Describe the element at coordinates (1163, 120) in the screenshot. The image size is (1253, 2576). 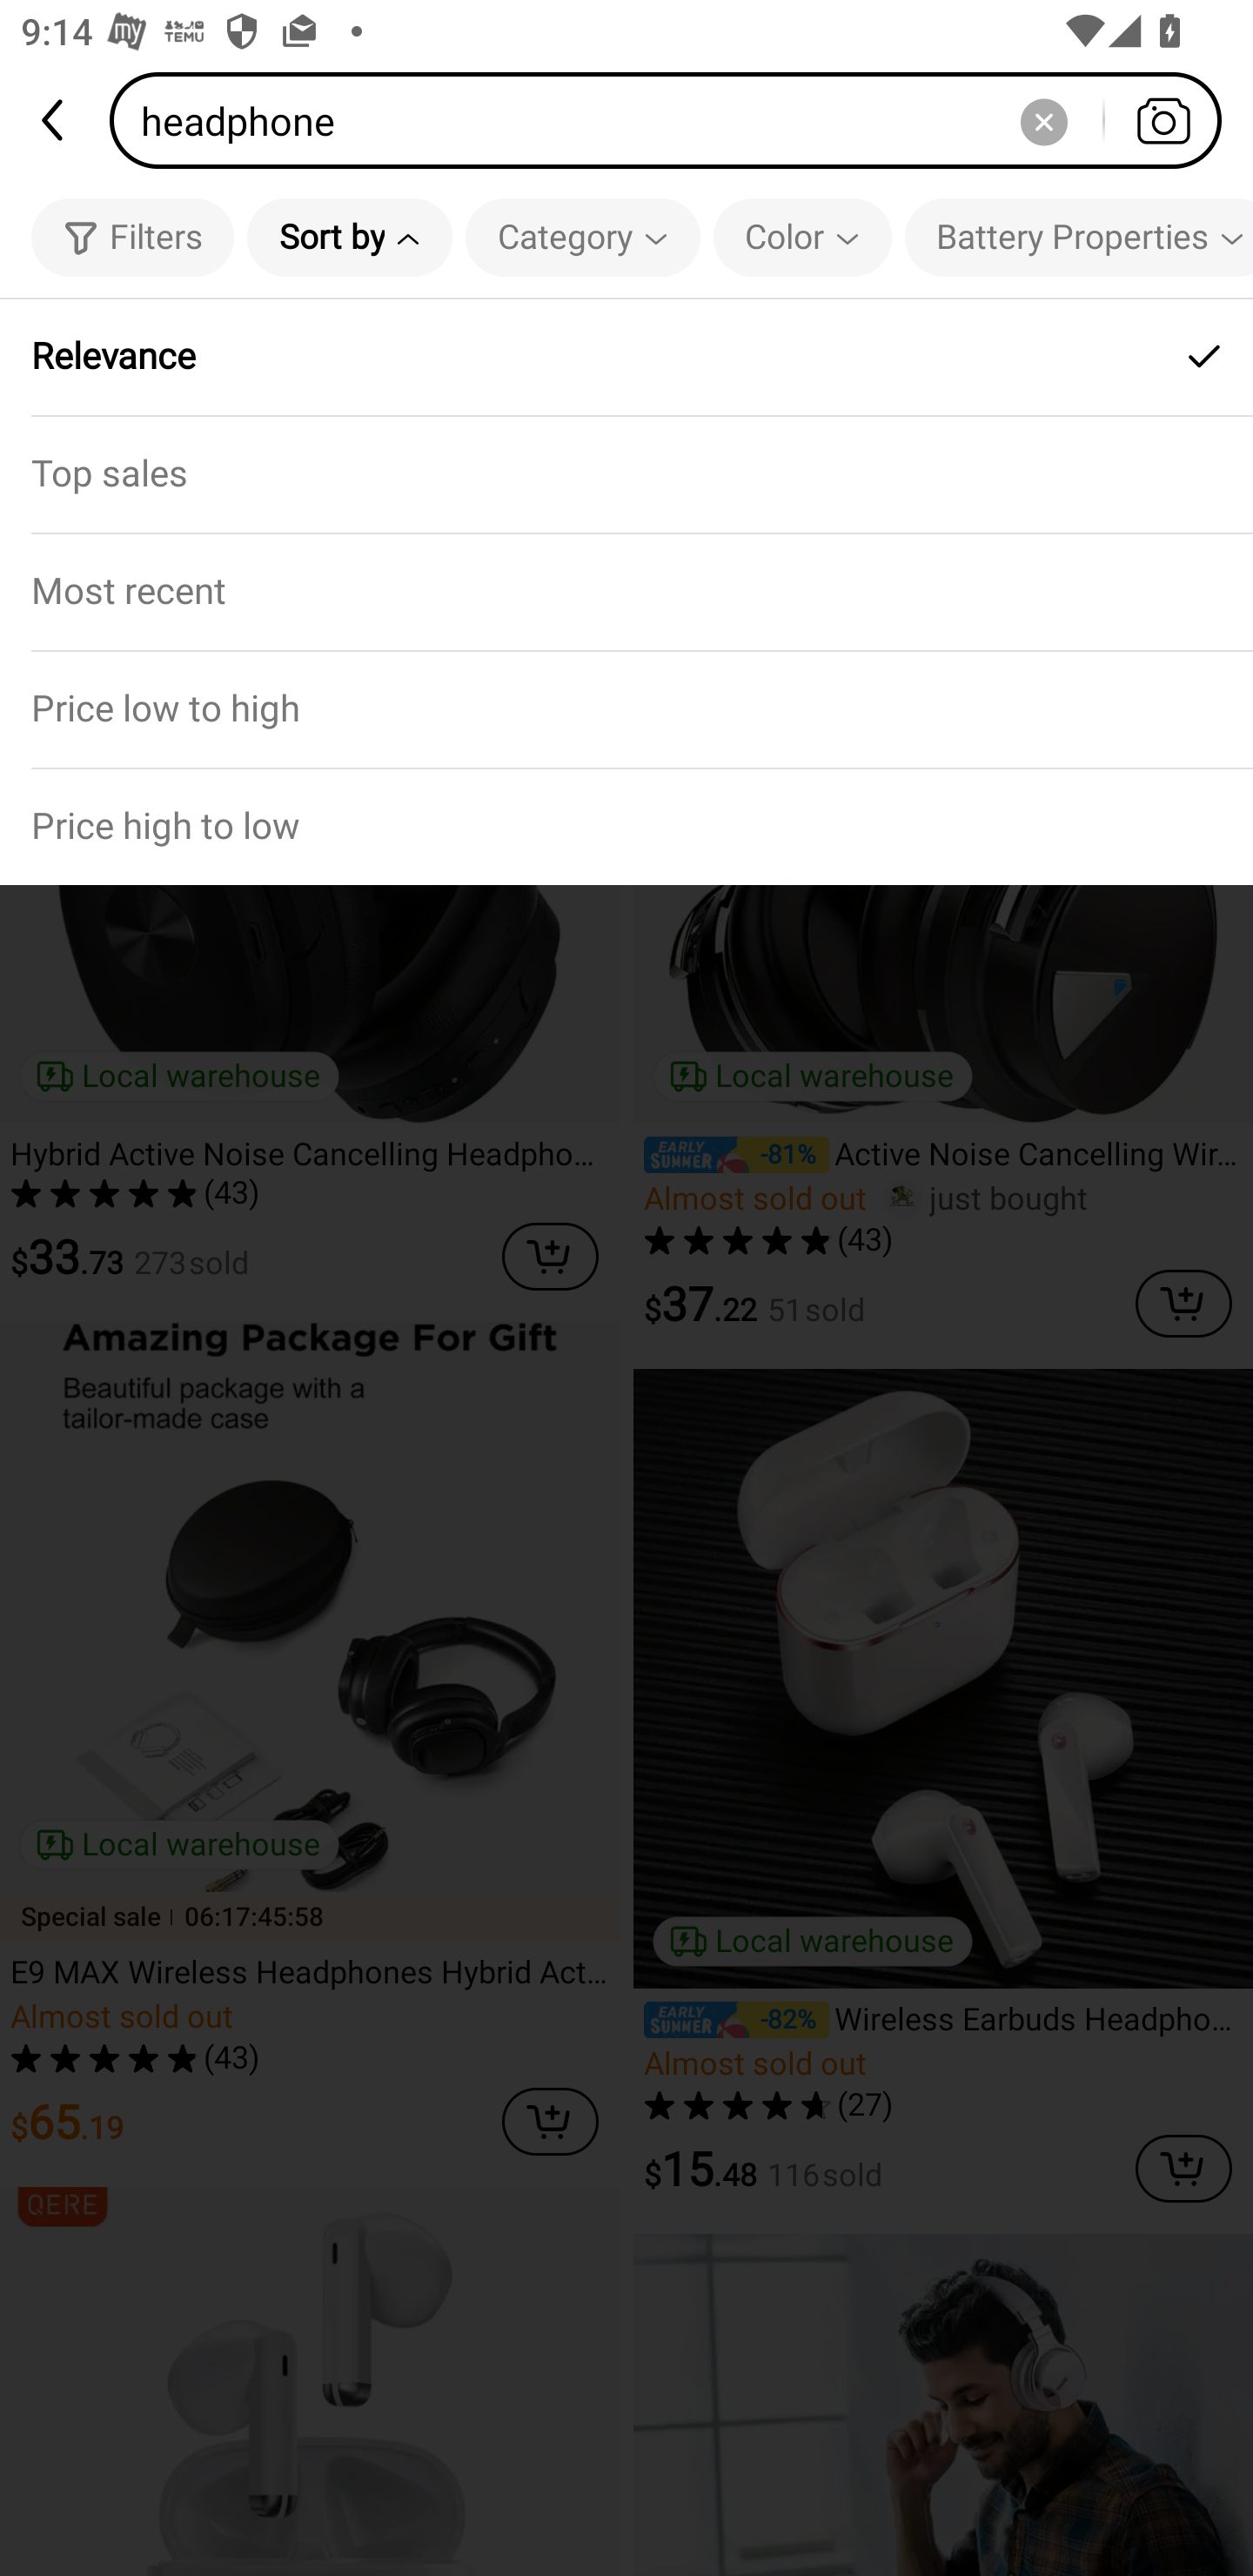
I see `Search by photo` at that location.